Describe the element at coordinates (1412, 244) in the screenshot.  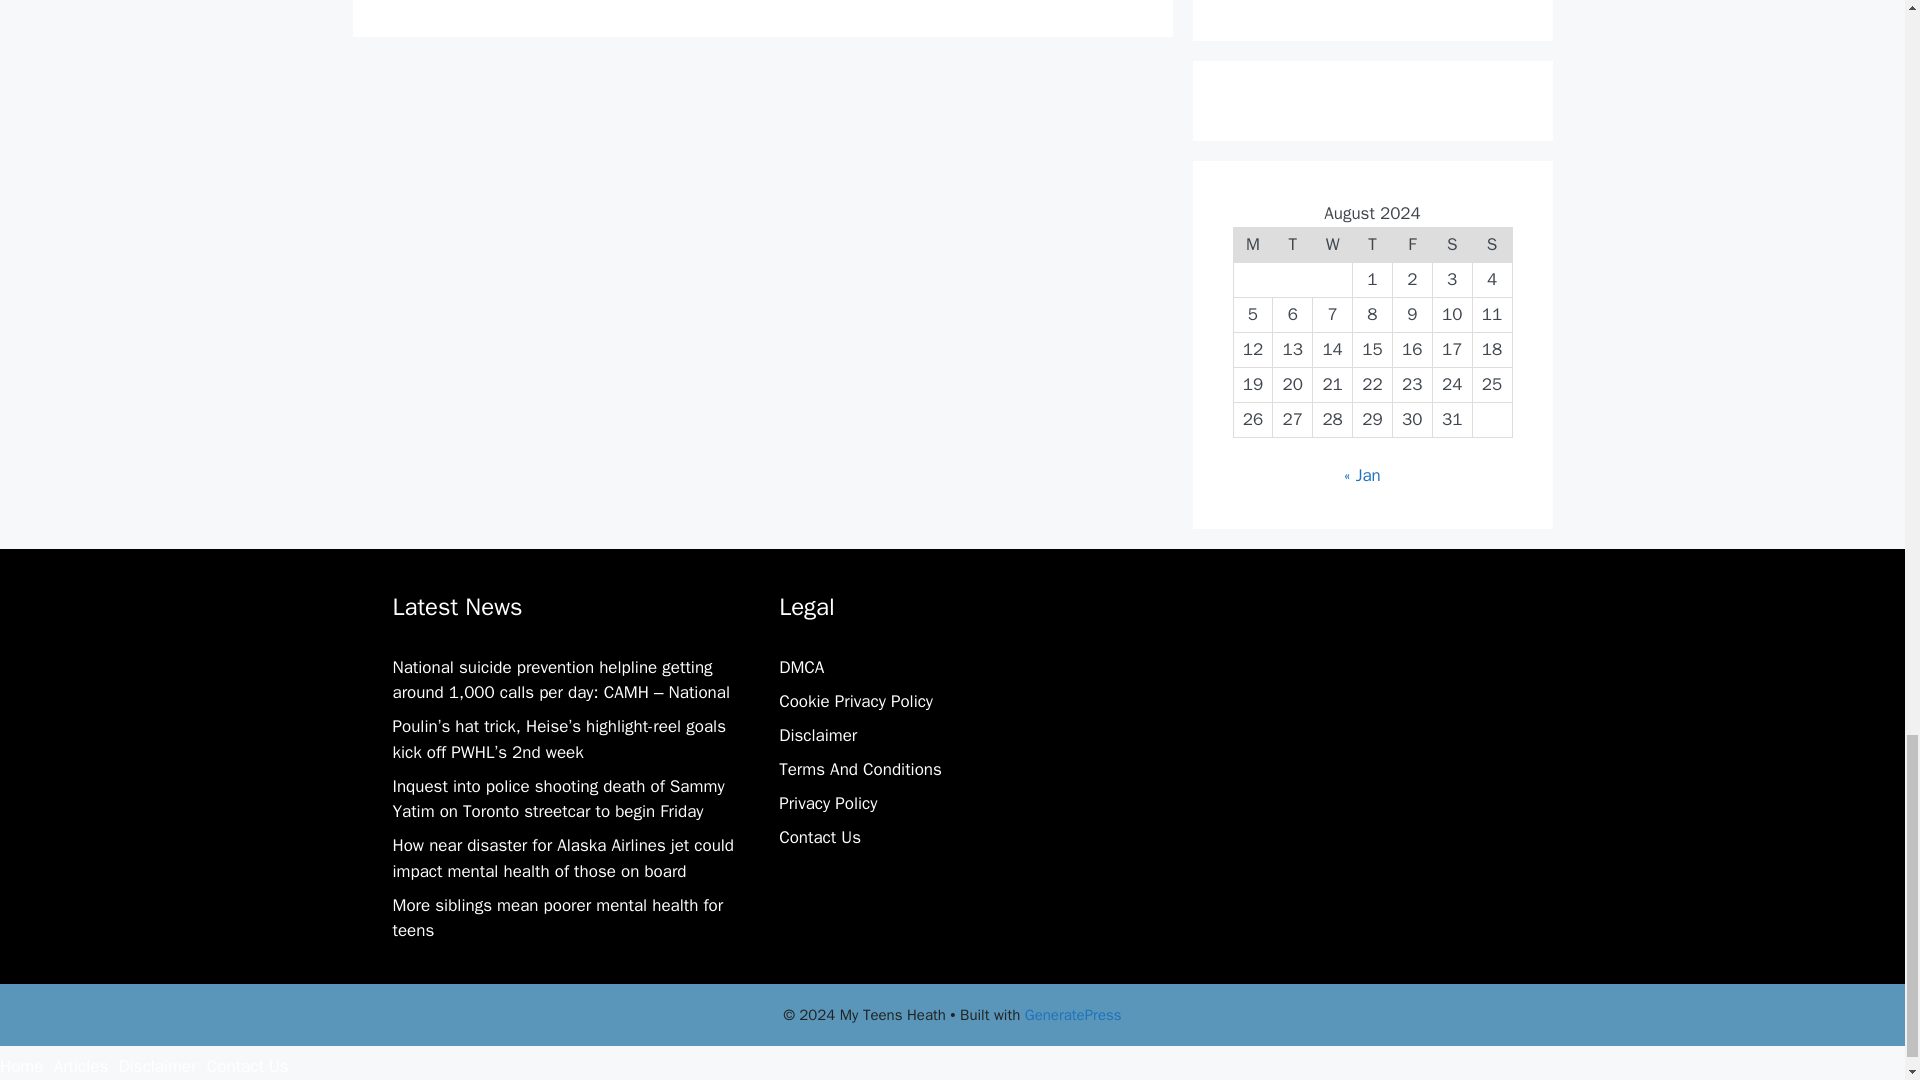
I see `Friday` at that location.